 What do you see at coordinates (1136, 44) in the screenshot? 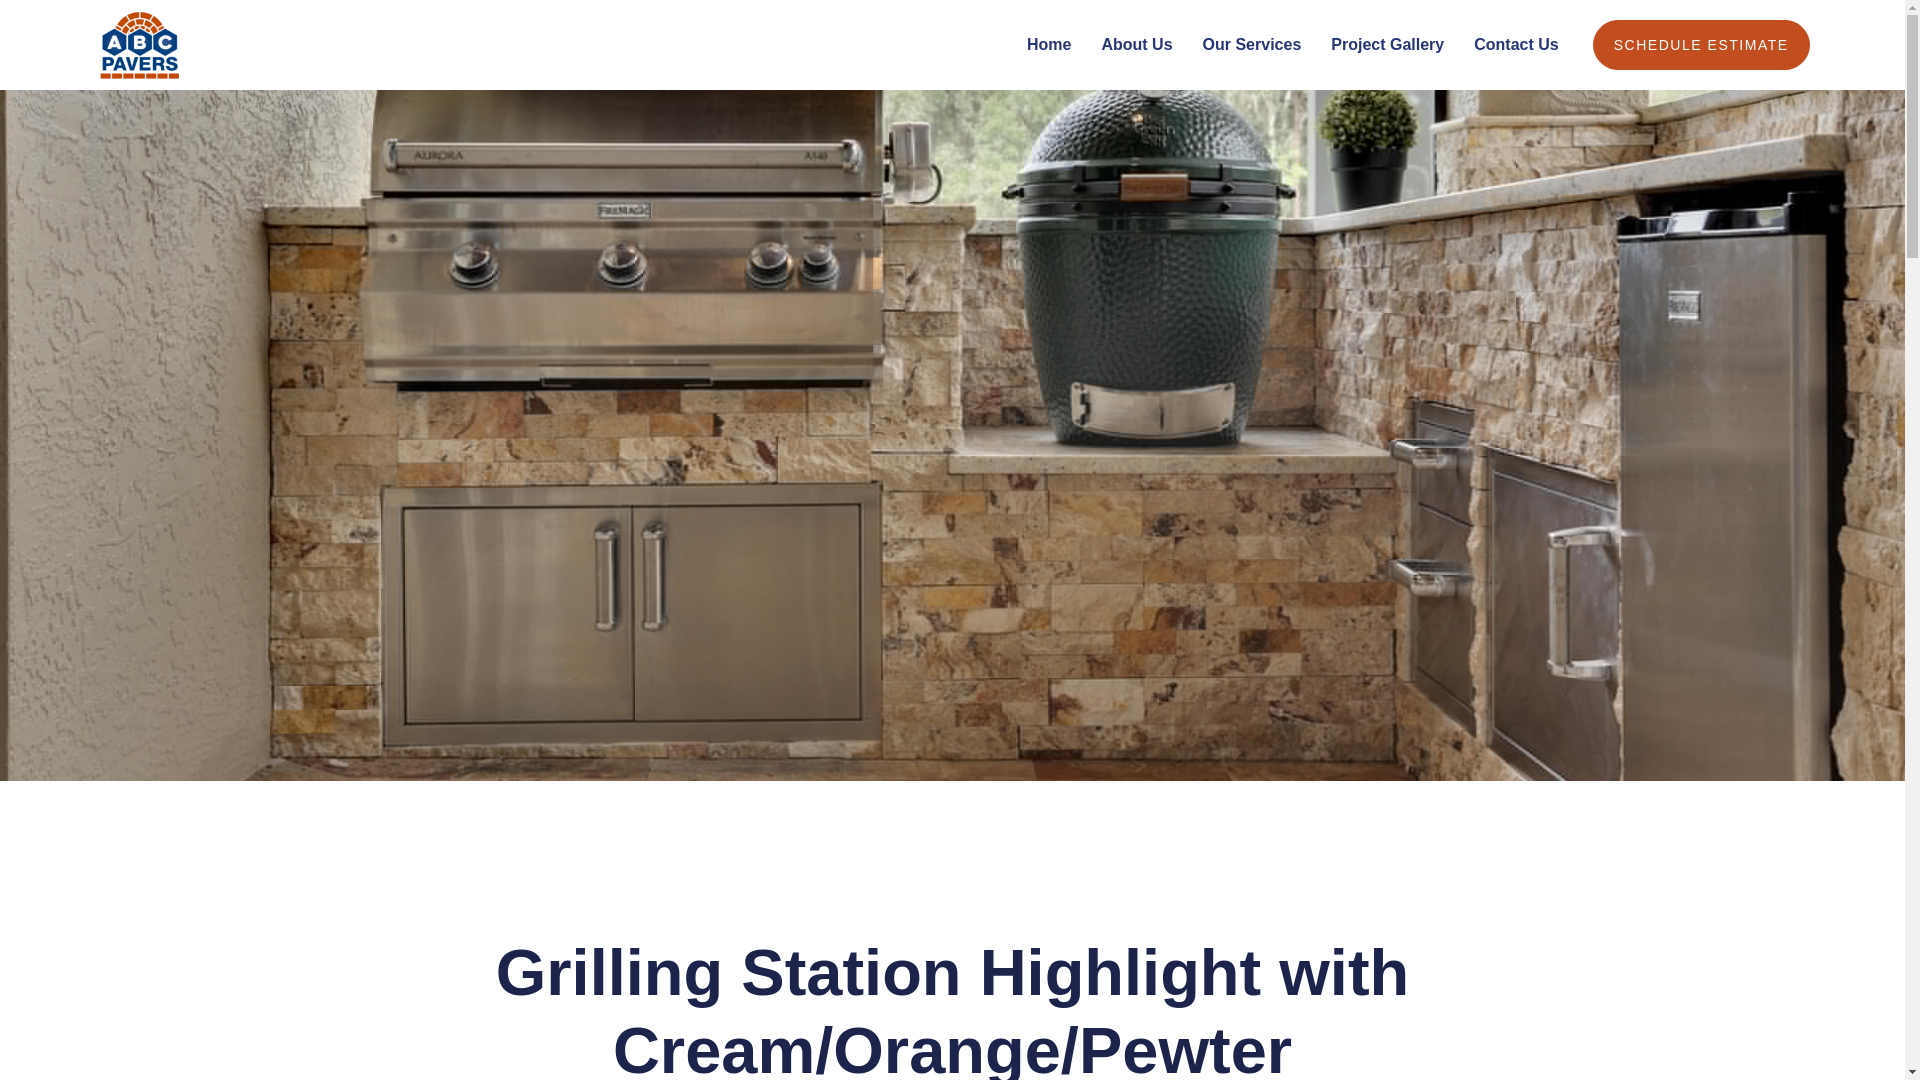
I see `About Us` at bounding box center [1136, 44].